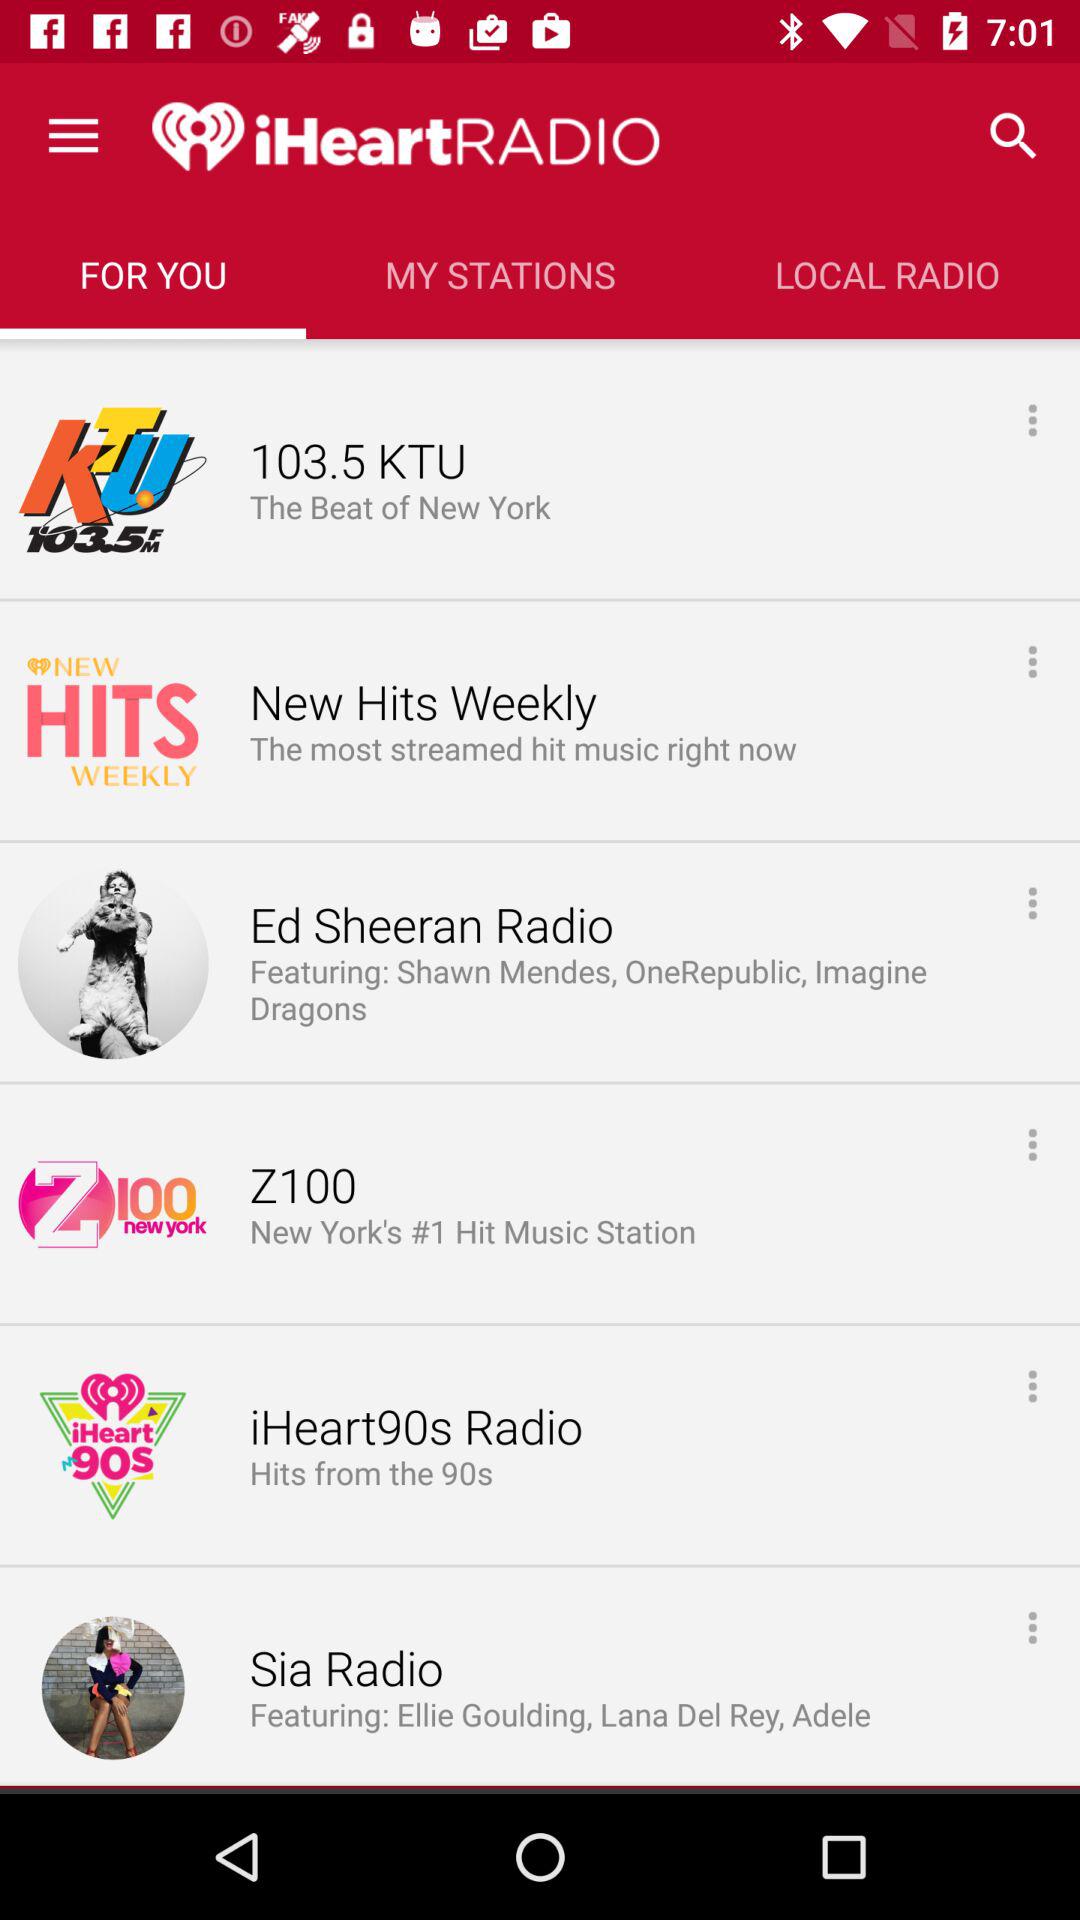 The height and width of the screenshot is (1920, 1080). Describe the element at coordinates (500, 274) in the screenshot. I see `launch icon to the left of the local radio icon` at that location.